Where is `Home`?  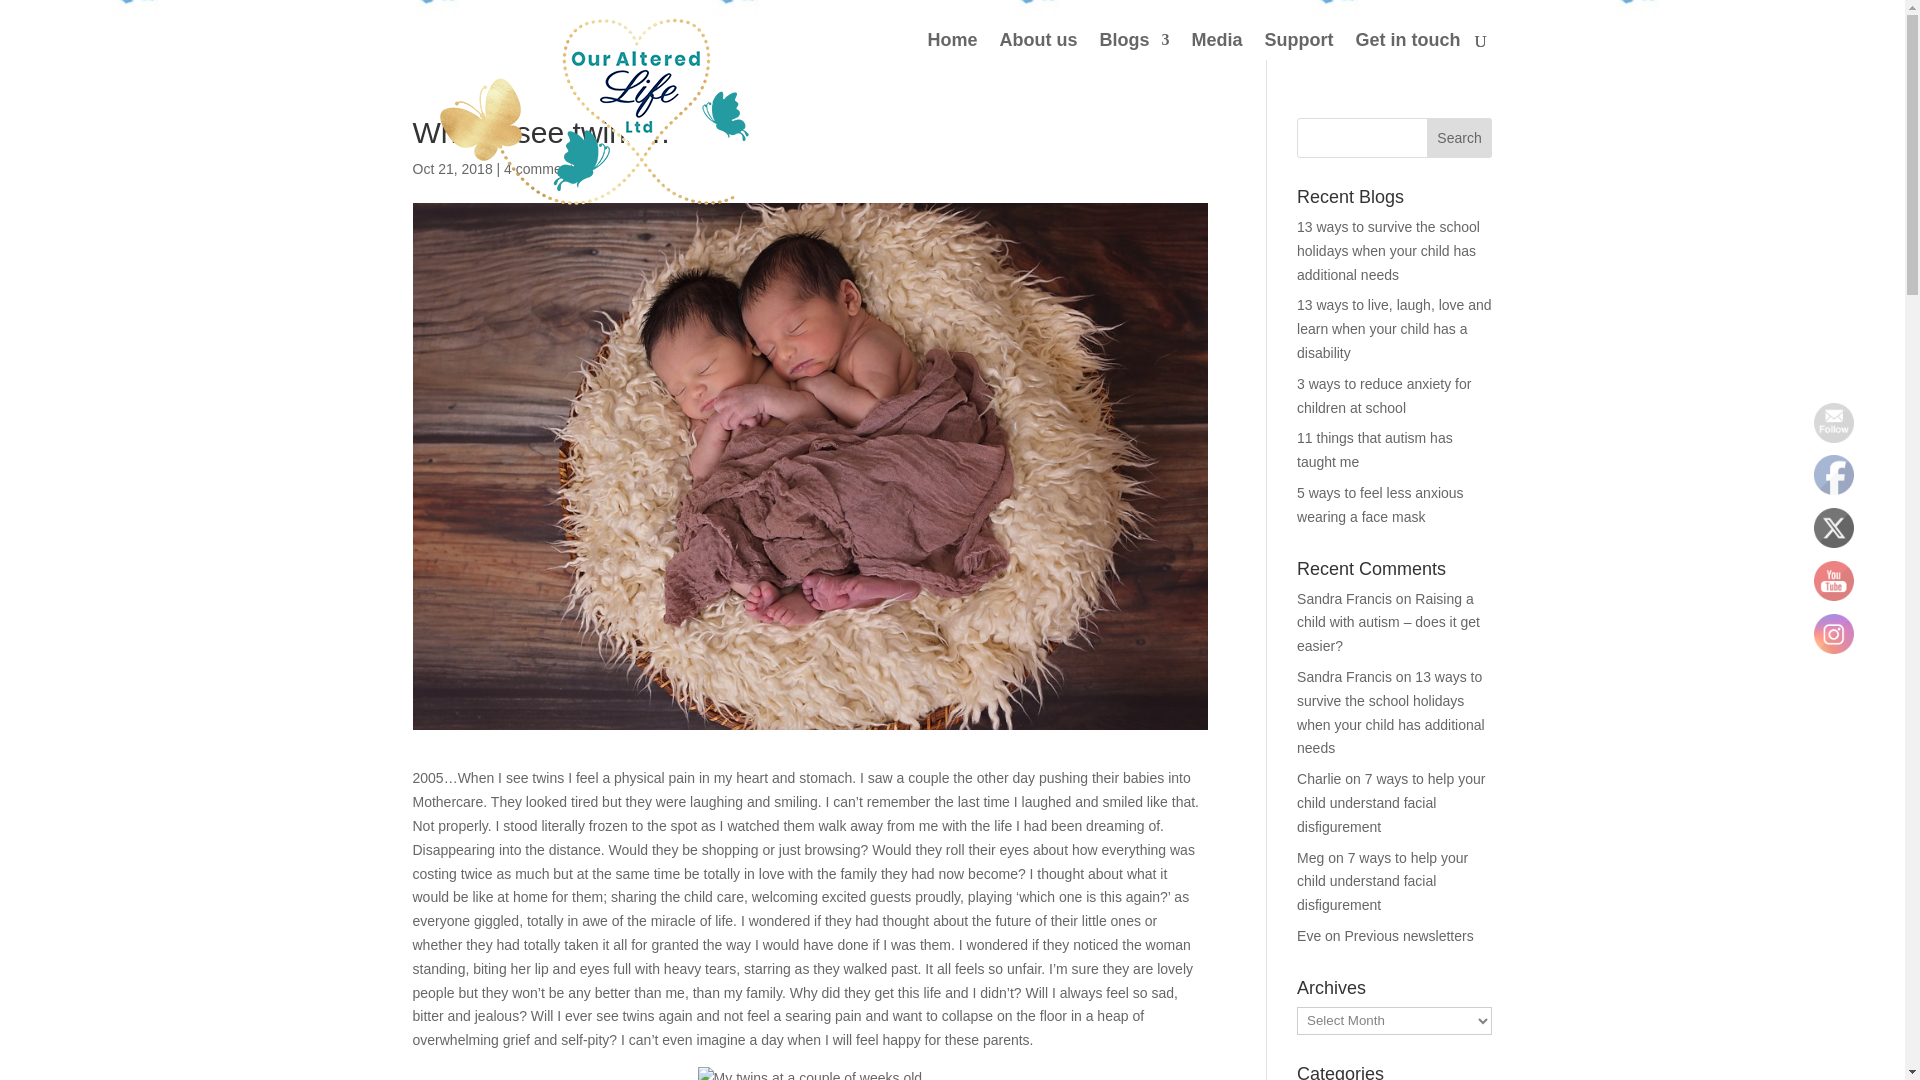 Home is located at coordinates (952, 46).